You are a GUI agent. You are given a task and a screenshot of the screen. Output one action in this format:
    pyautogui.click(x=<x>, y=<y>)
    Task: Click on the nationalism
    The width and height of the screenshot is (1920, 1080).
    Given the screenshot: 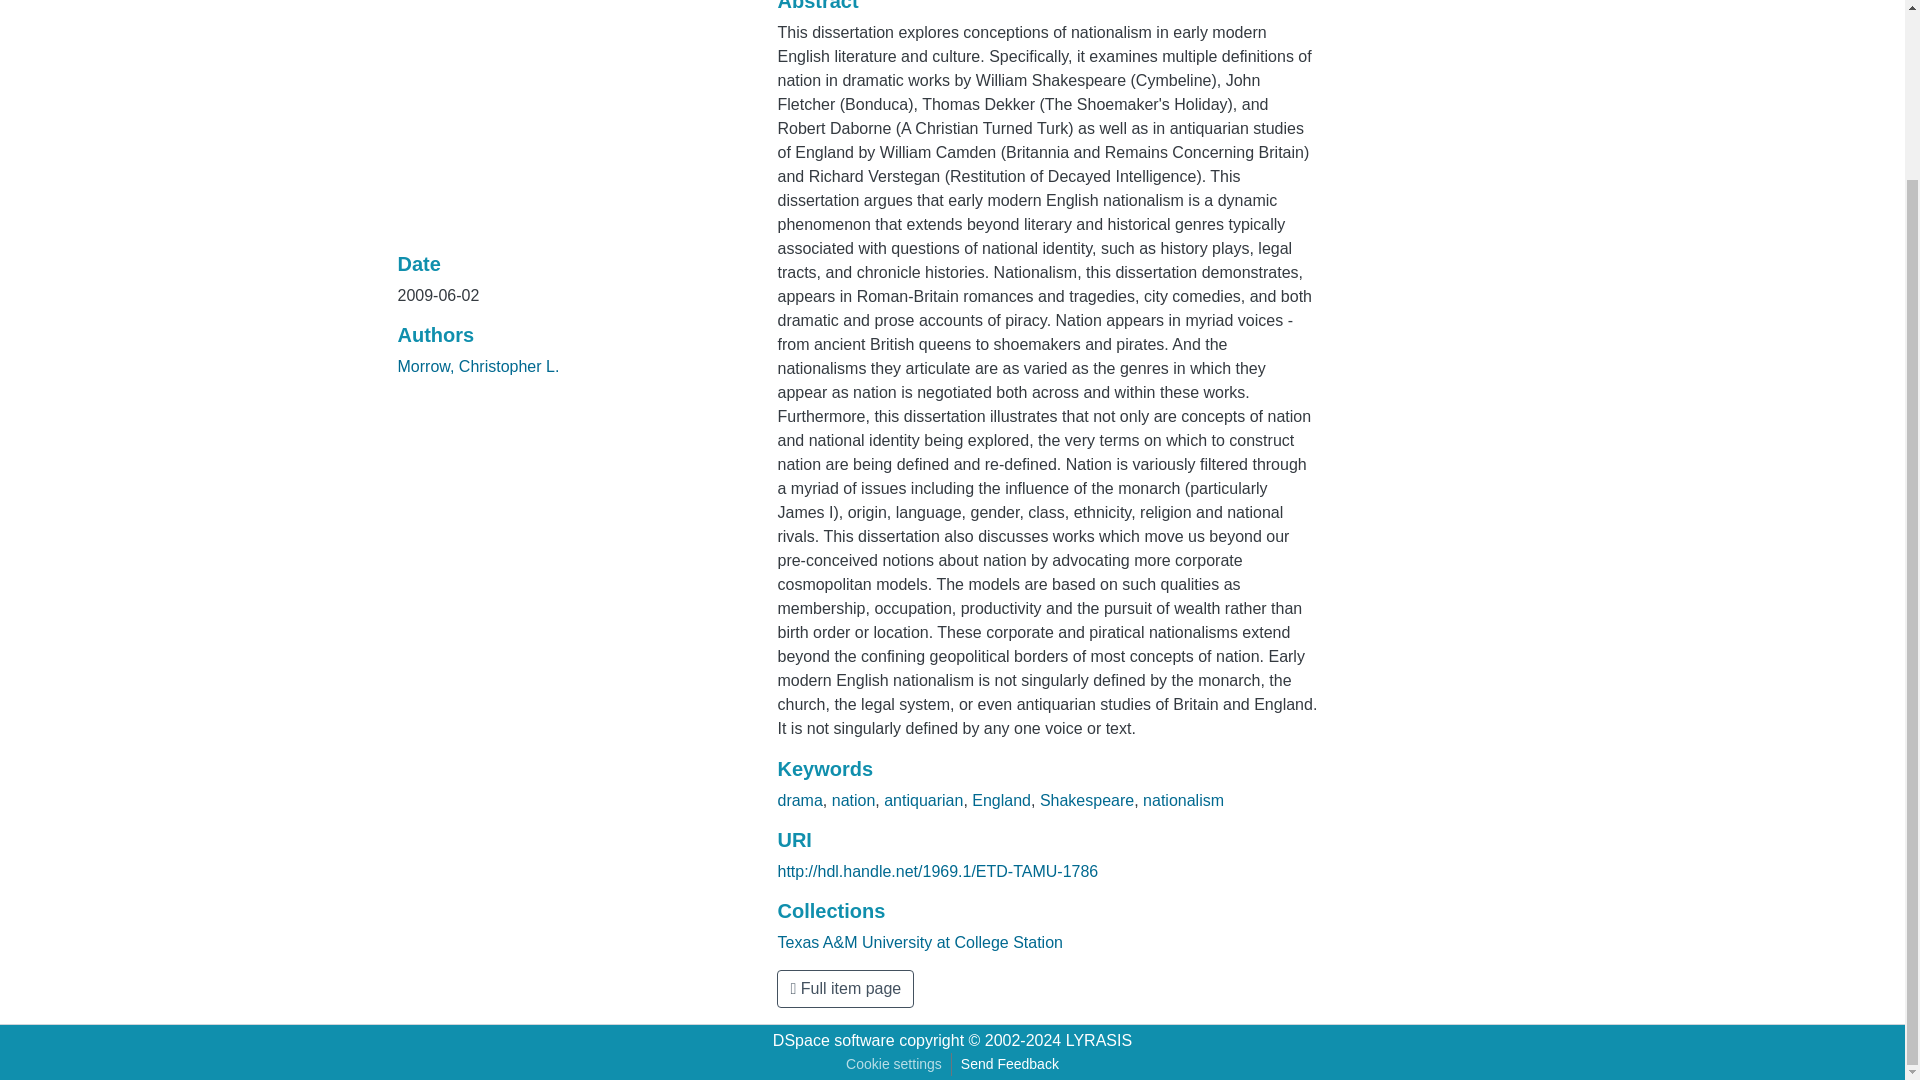 What is the action you would take?
    pyautogui.click(x=1183, y=800)
    